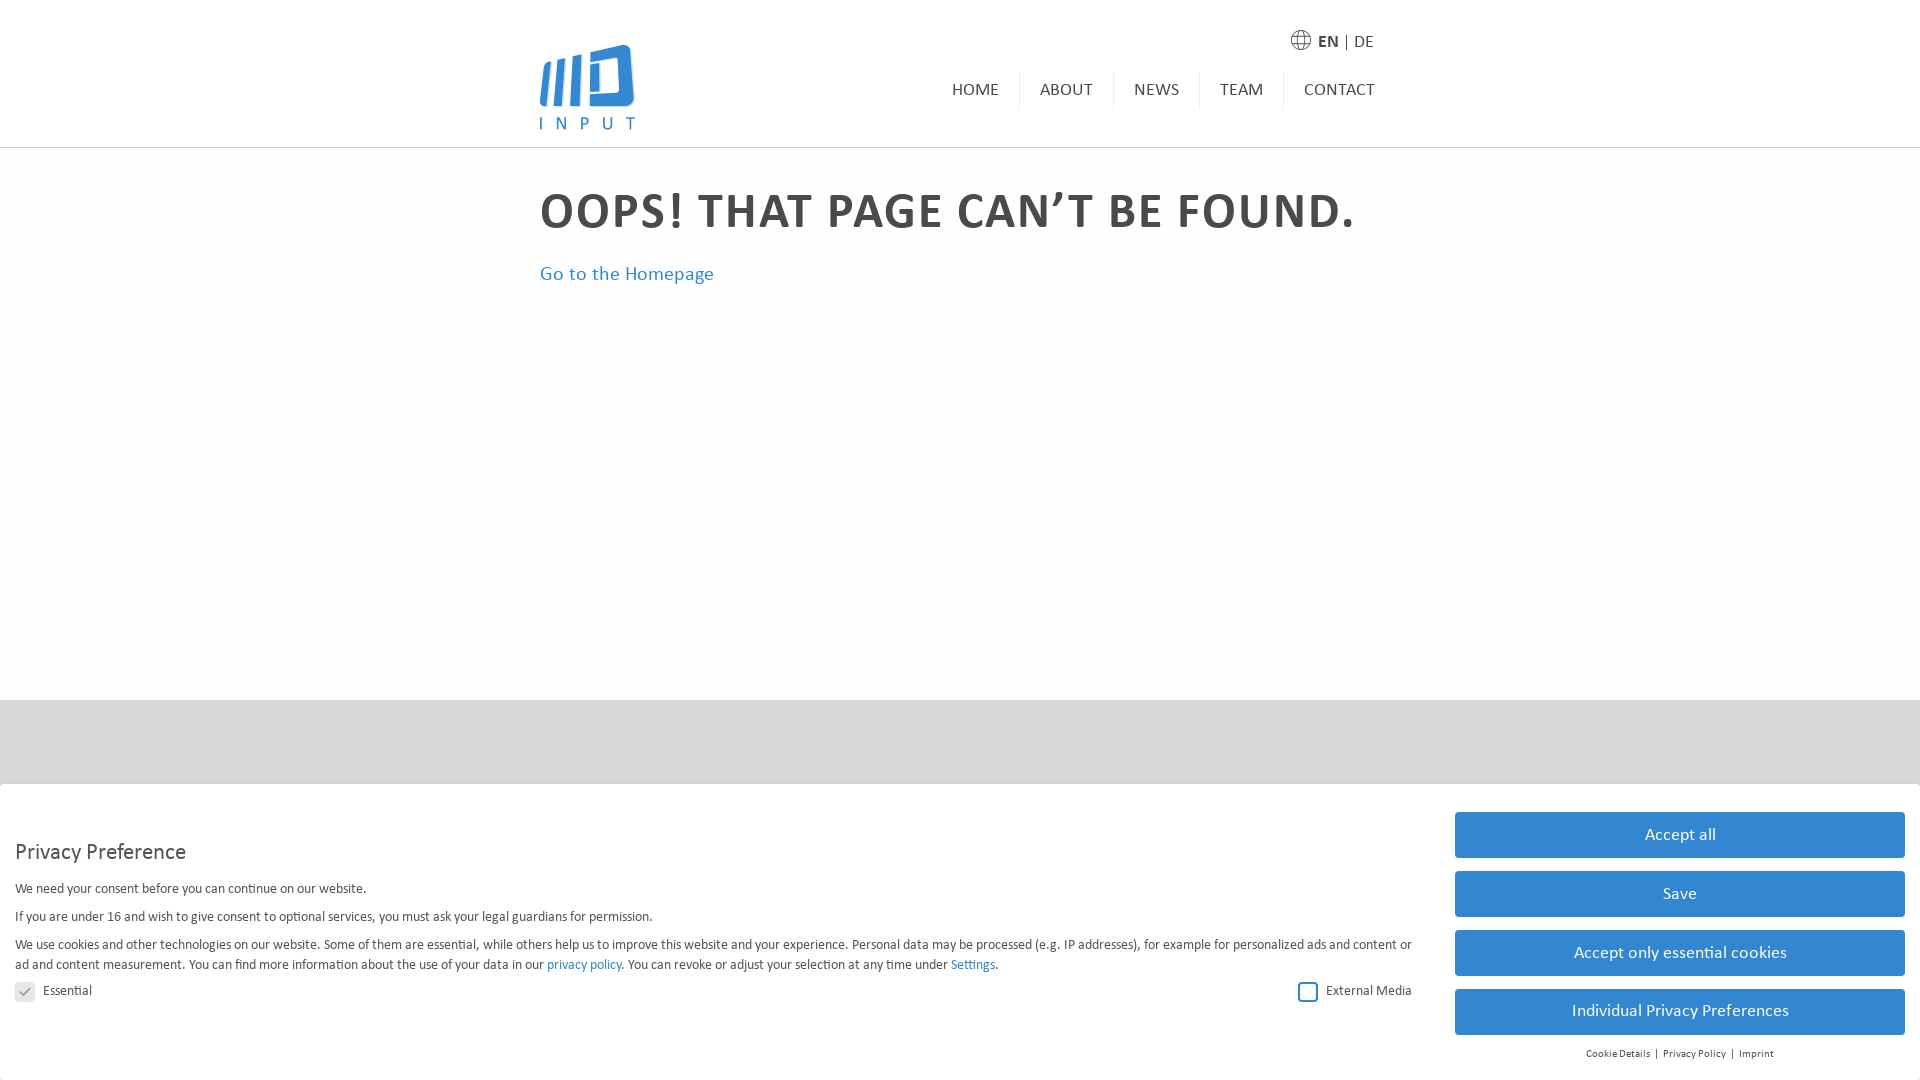  Describe the element at coordinates (1067, 91) in the screenshot. I see `ABOUT` at that location.